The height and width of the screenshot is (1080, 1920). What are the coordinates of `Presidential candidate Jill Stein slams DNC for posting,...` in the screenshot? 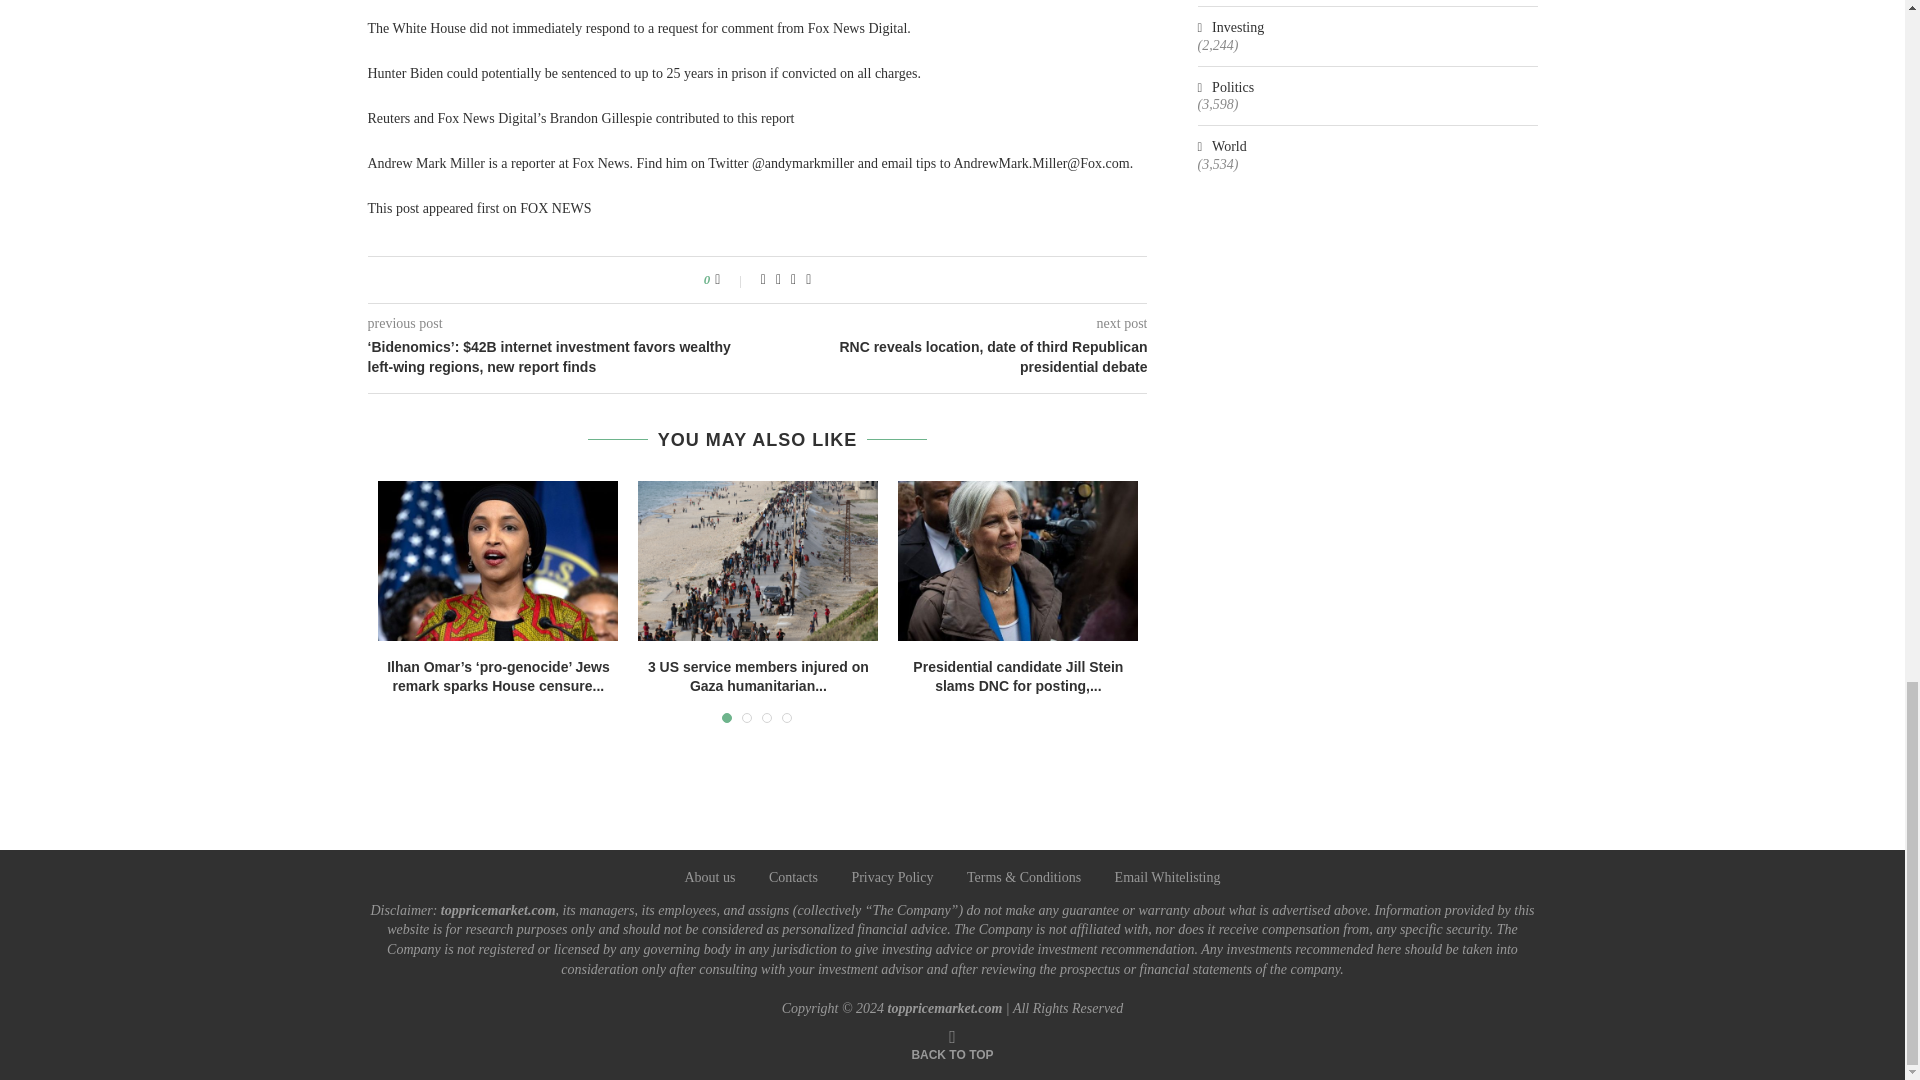 It's located at (1018, 676).